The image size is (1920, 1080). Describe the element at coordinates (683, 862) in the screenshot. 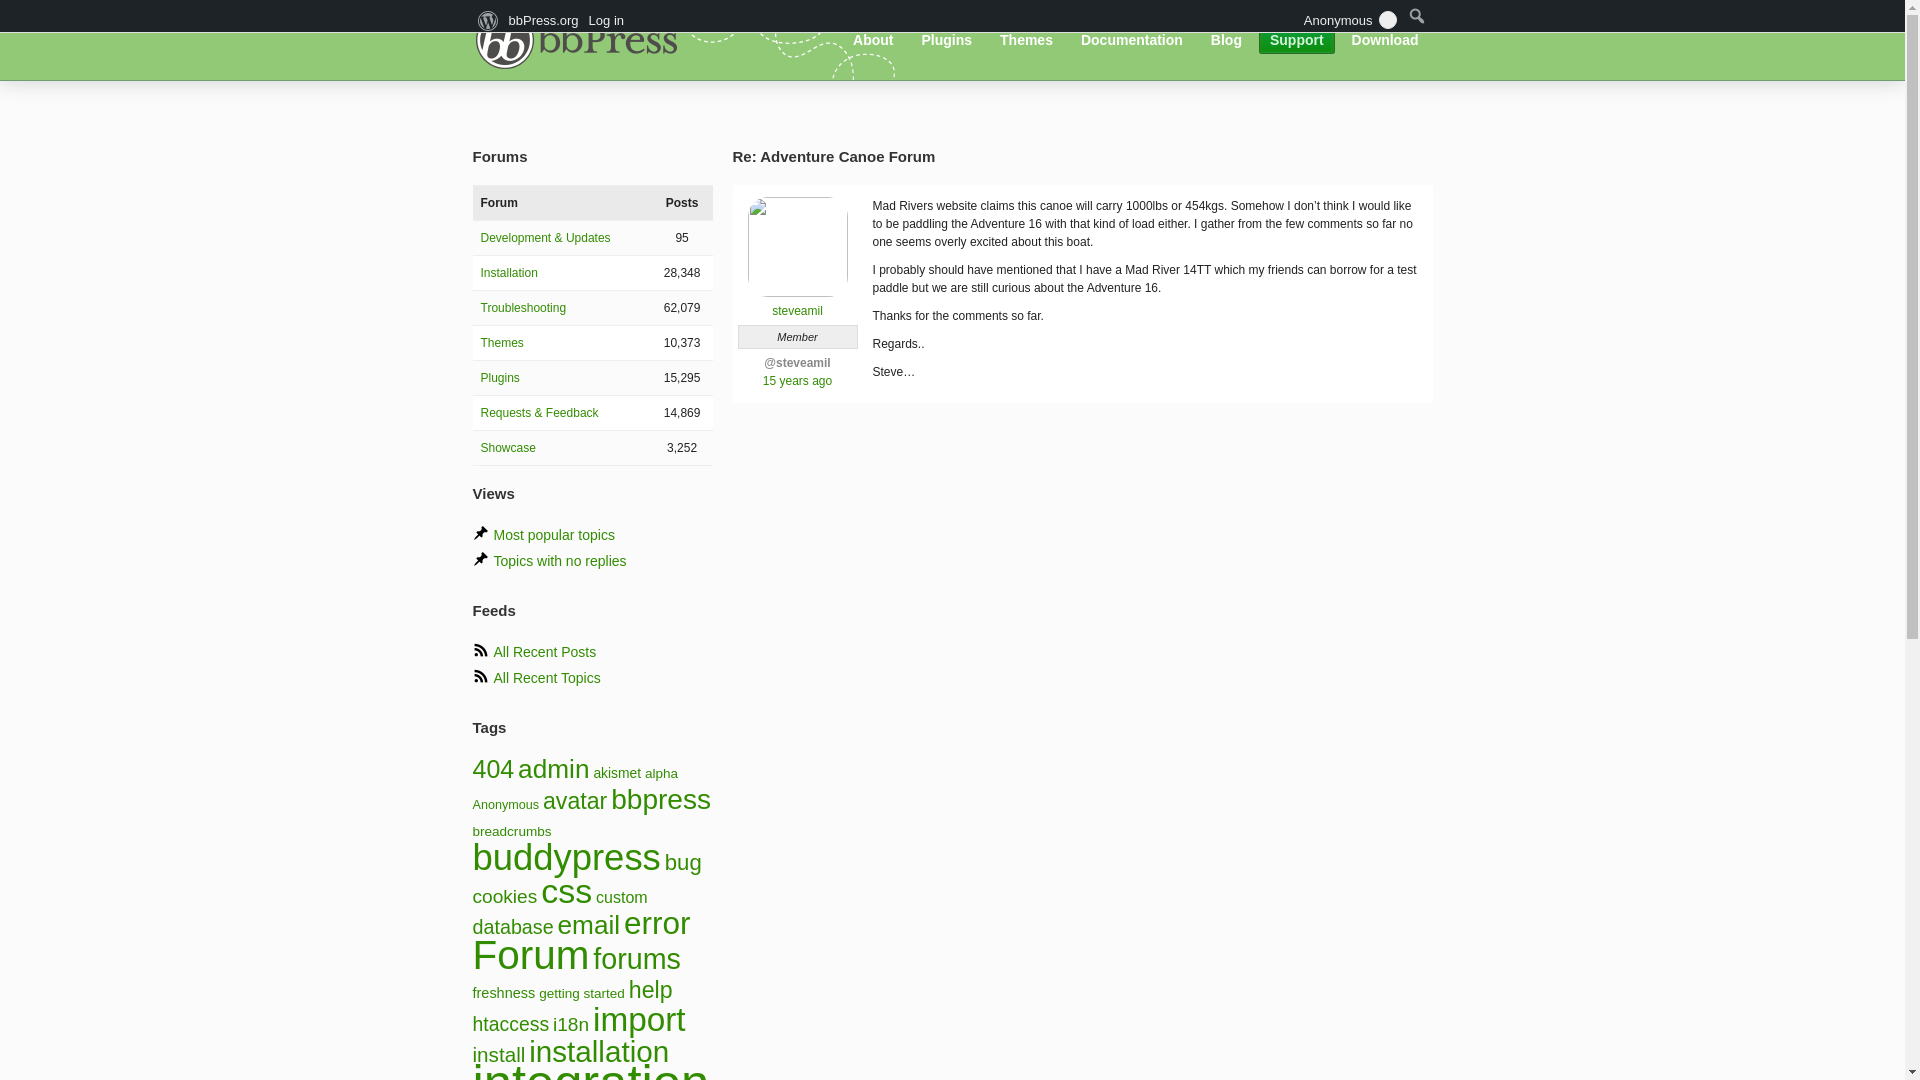

I see `bug` at that location.